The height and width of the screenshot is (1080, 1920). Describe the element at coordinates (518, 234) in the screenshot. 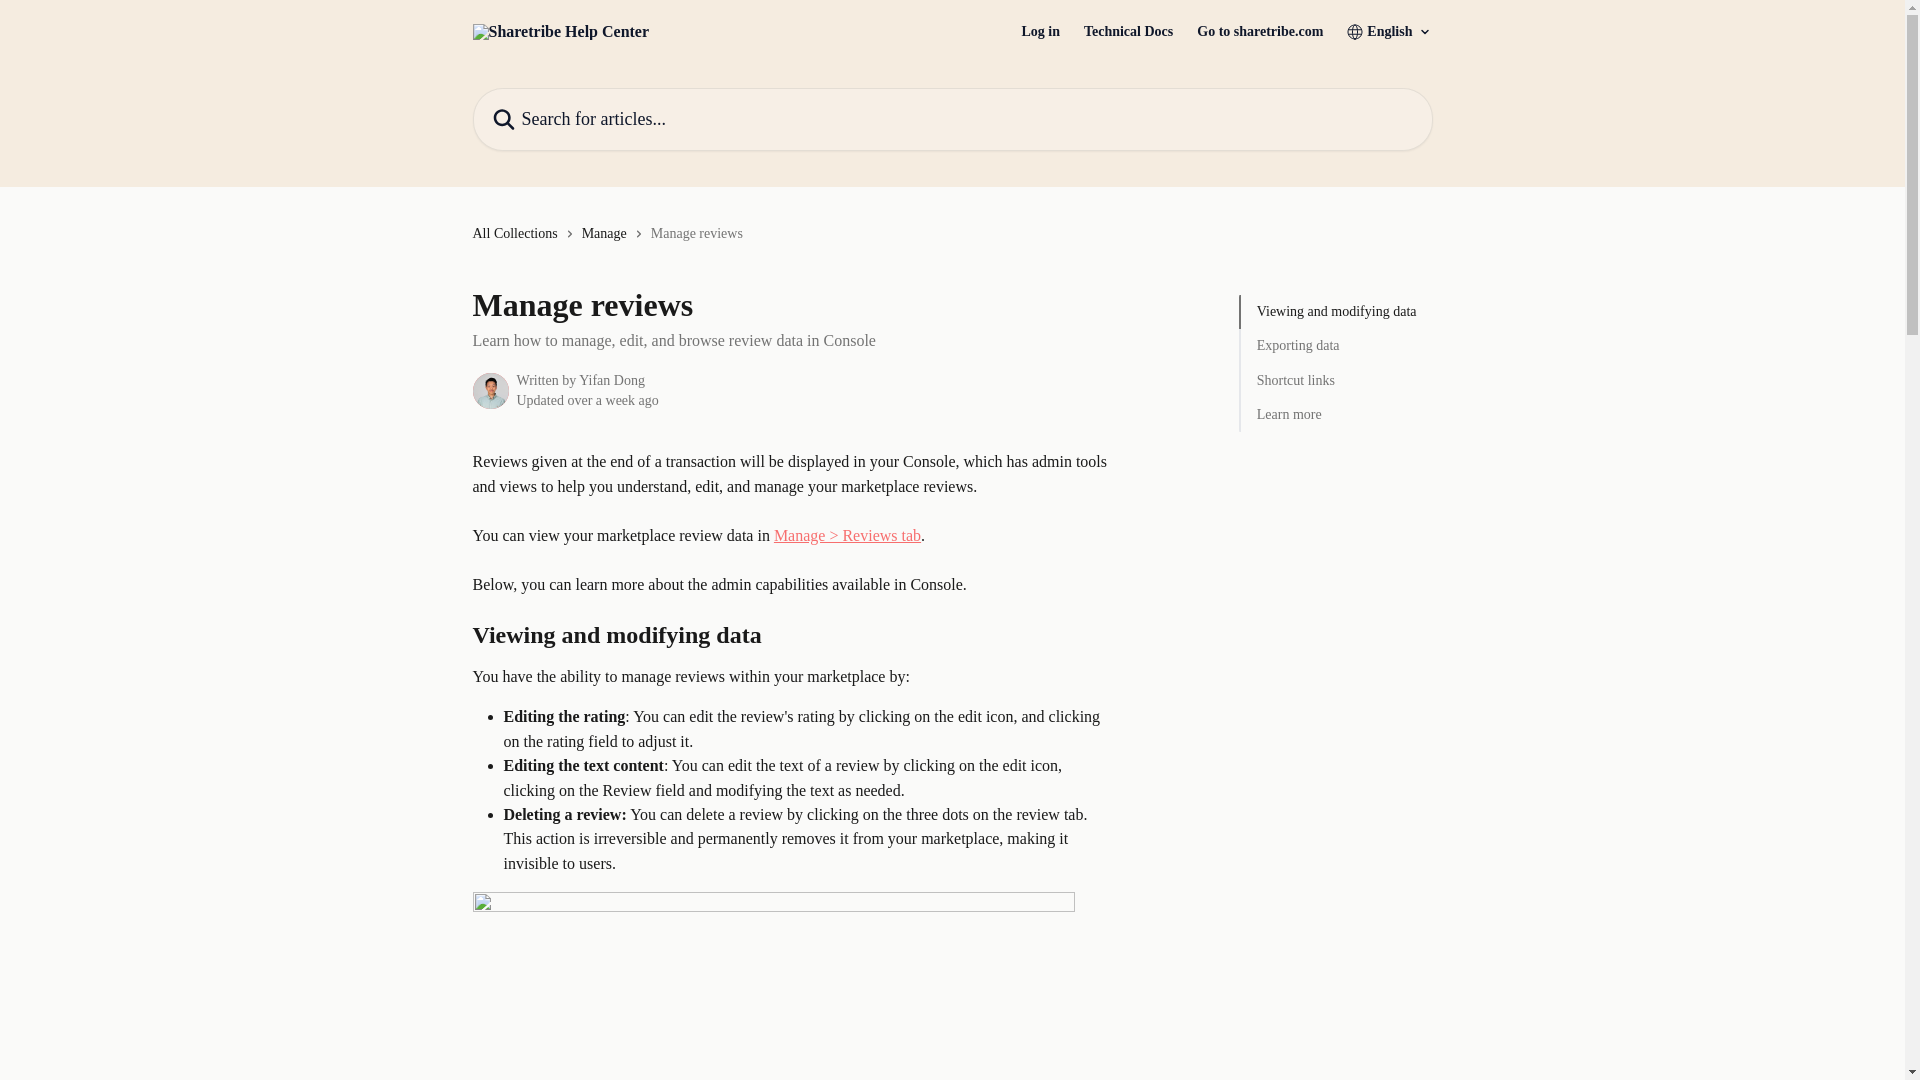

I see `All Collections` at that location.